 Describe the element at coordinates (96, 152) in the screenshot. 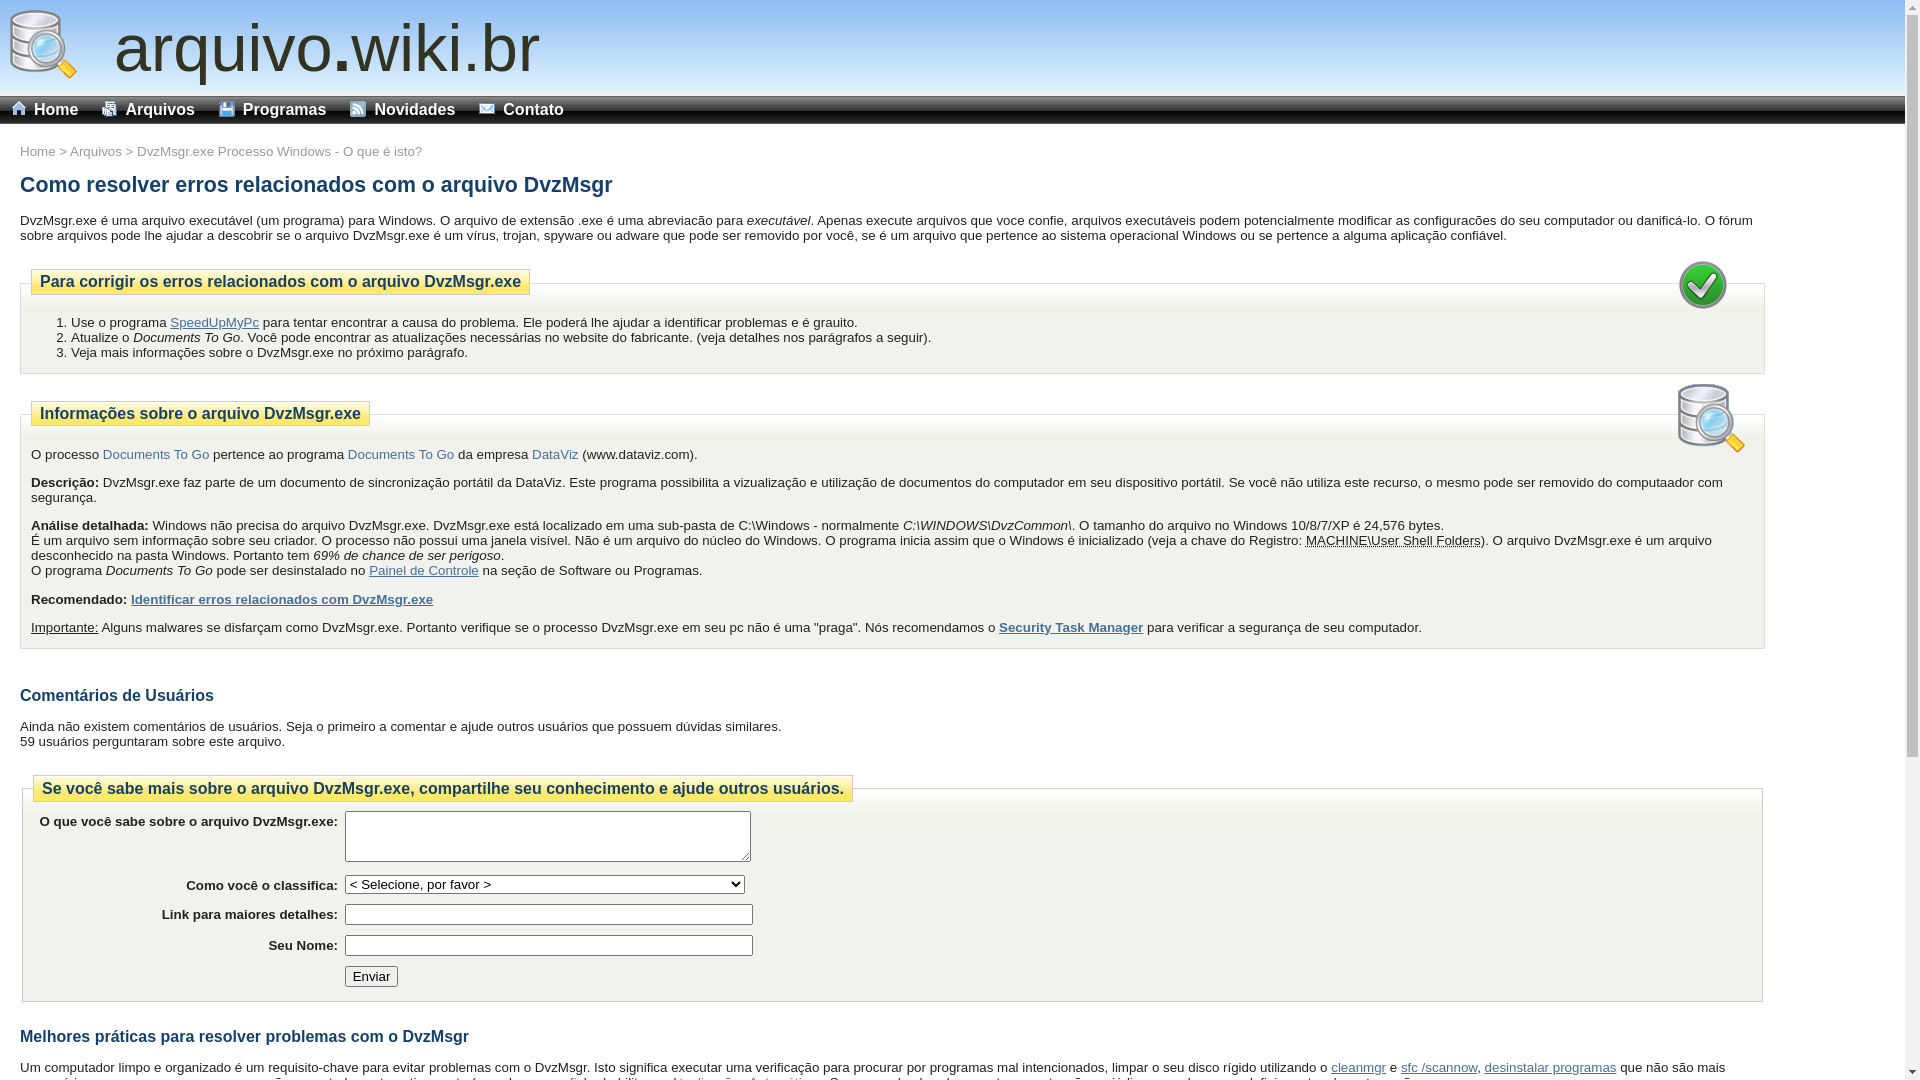

I see `Arquivos` at that location.